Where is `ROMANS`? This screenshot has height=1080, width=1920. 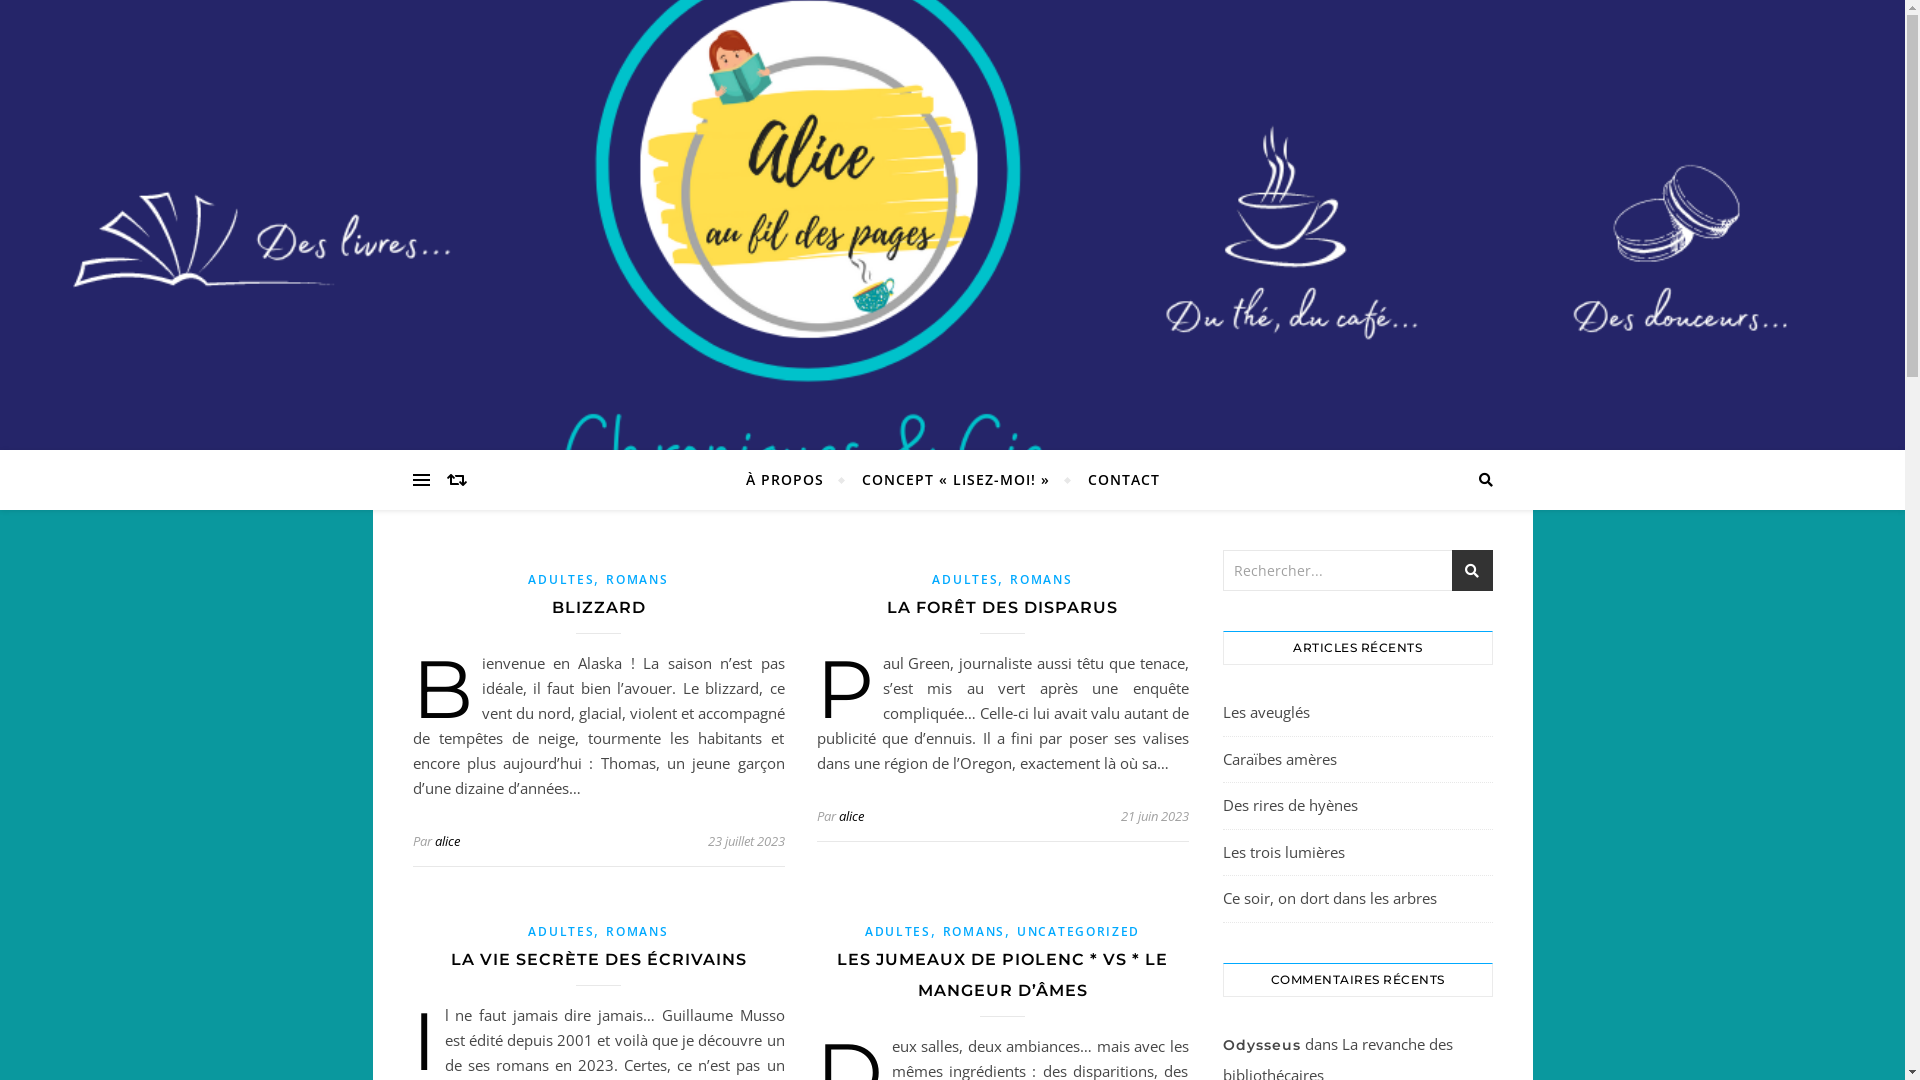 ROMANS is located at coordinates (637, 580).